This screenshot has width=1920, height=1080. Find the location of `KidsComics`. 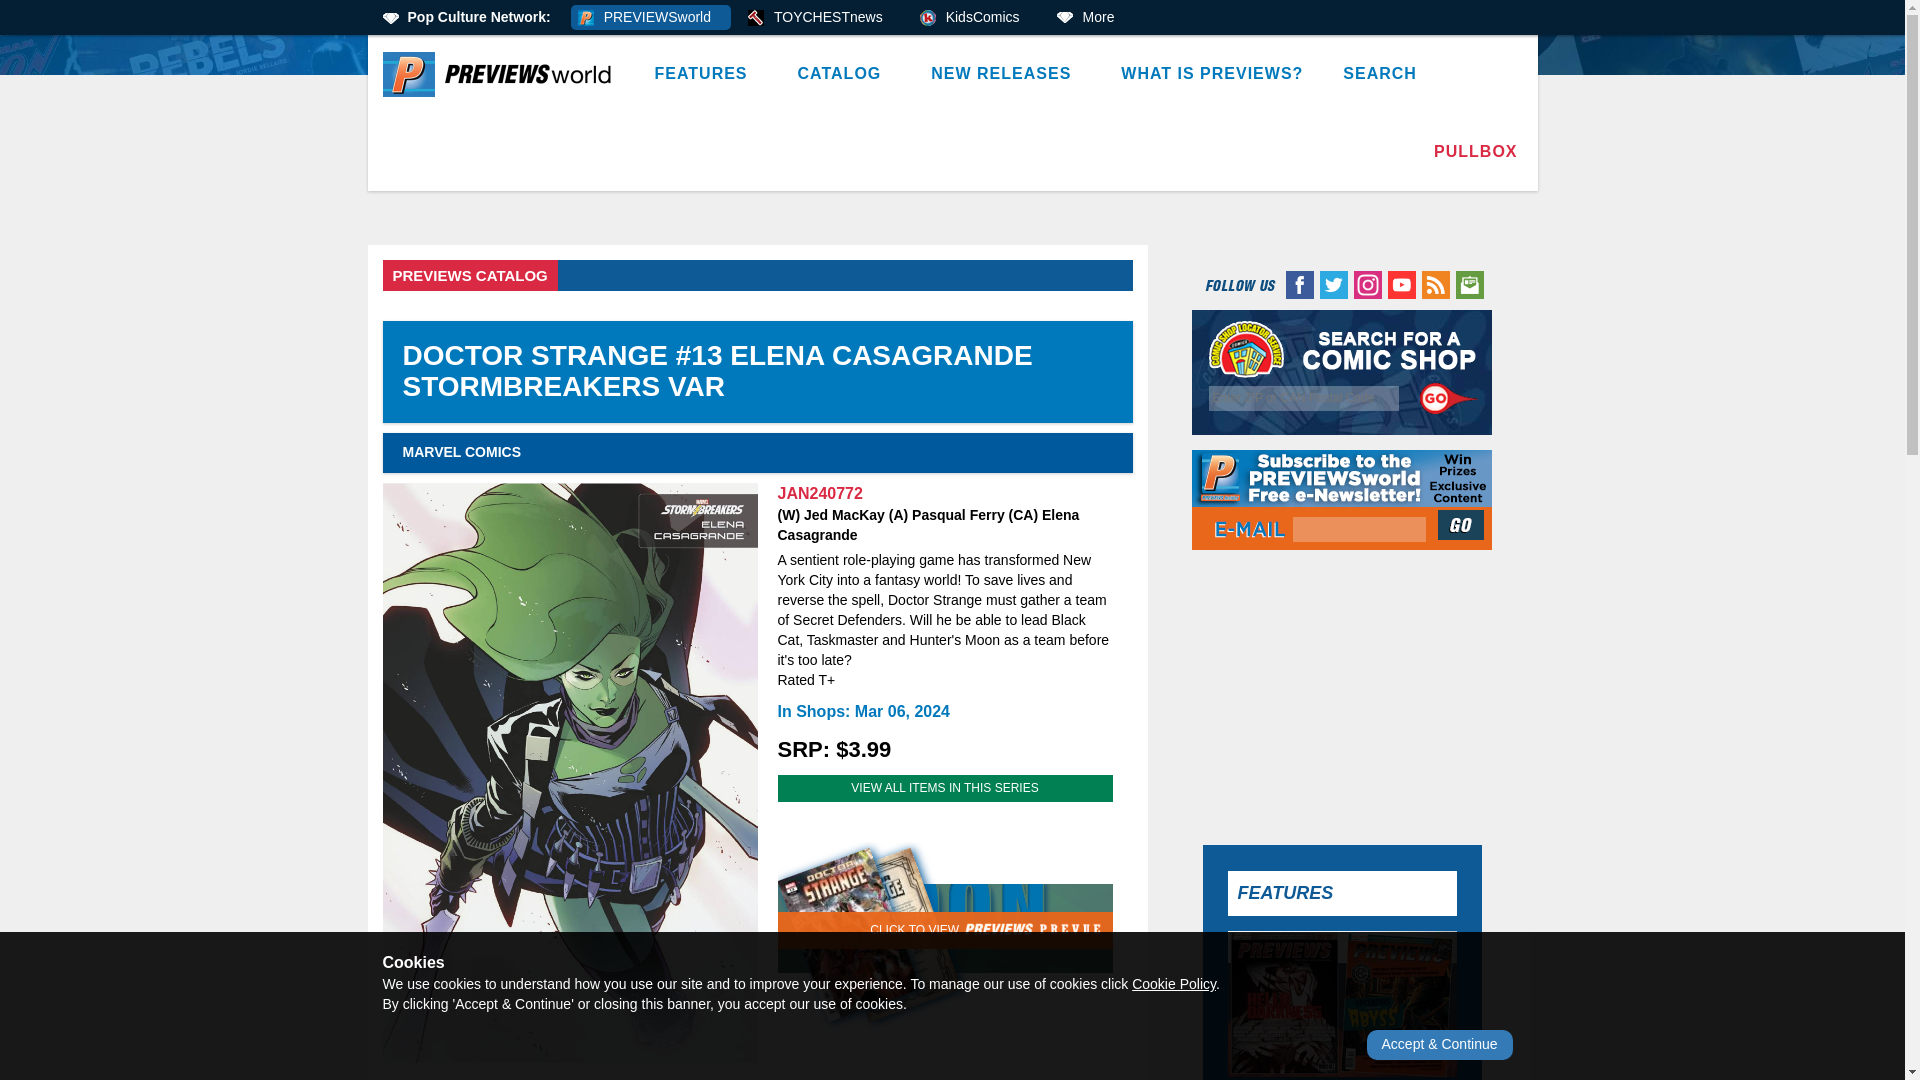

KidsComics is located at coordinates (976, 18).